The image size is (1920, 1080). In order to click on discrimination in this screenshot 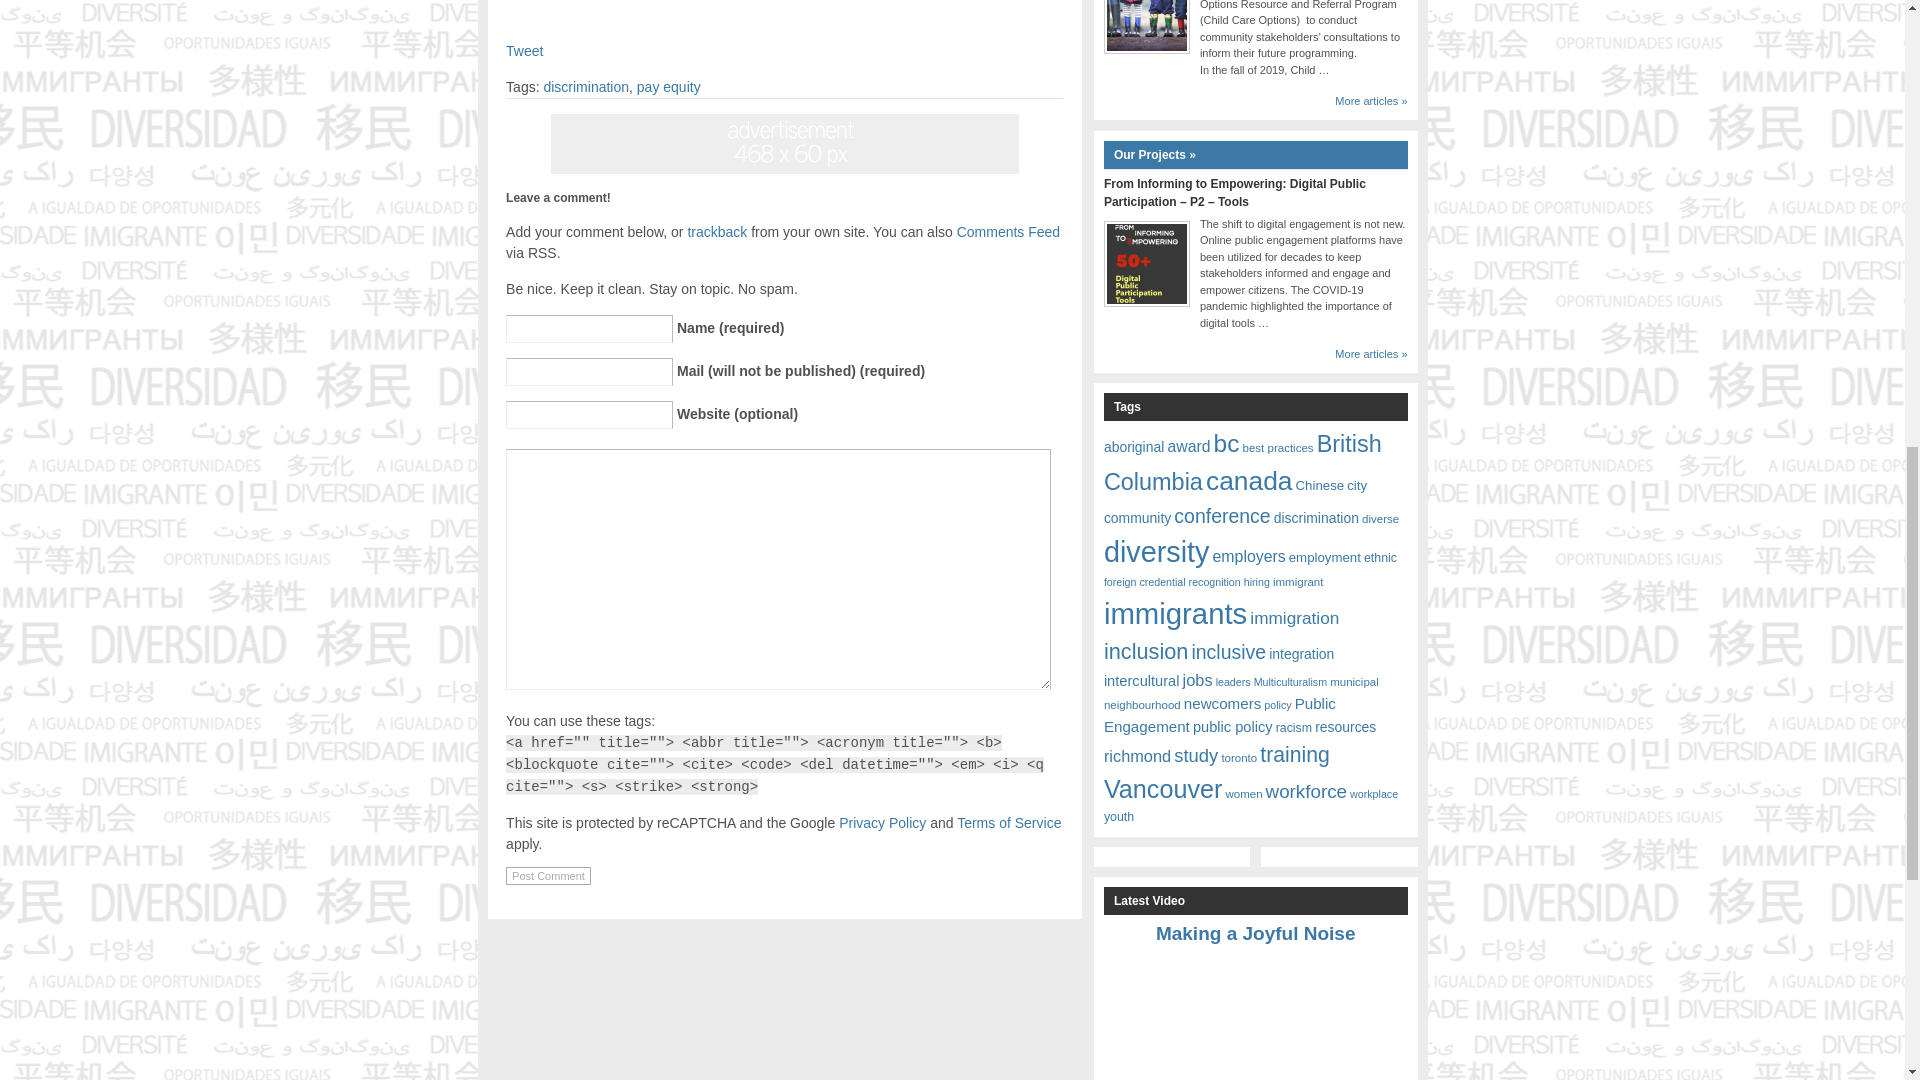, I will do `click(586, 86)`.